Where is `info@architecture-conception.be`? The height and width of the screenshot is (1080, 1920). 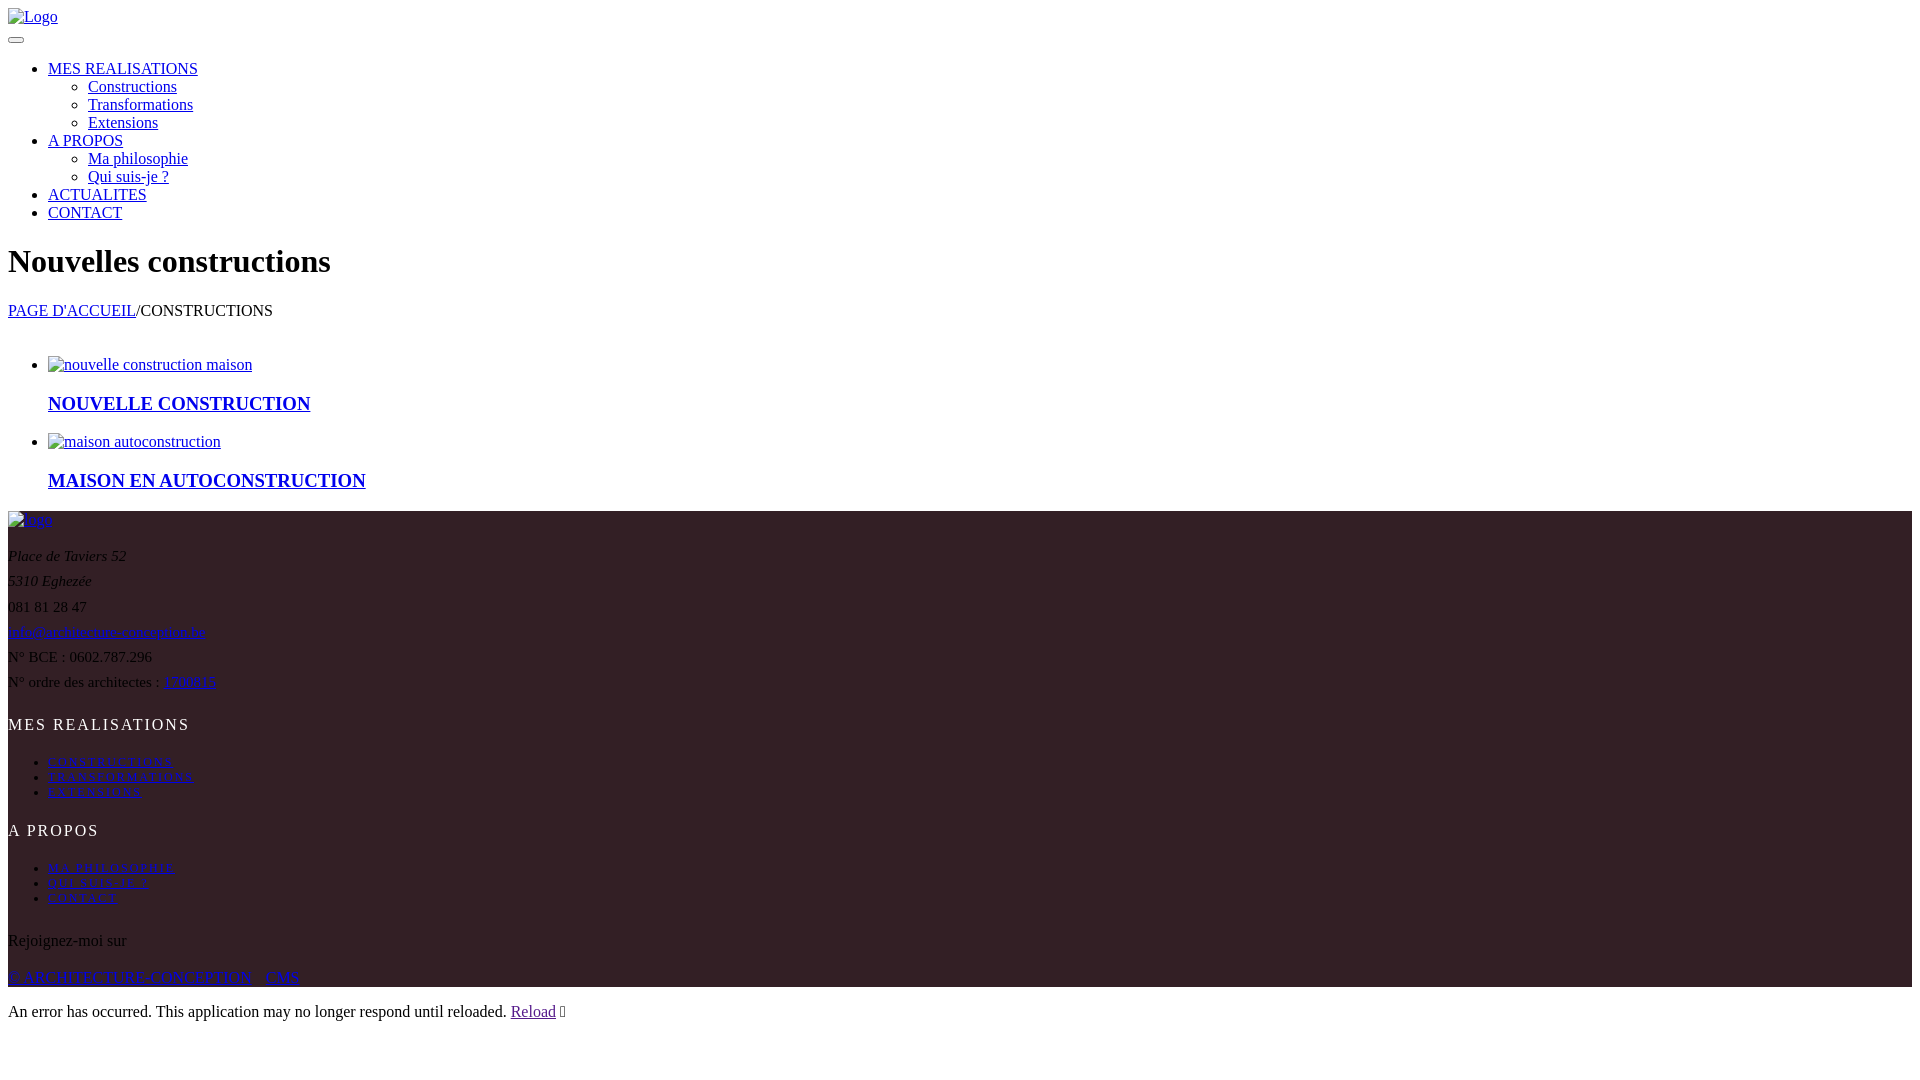
info@architecture-conception.be is located at coordinates (106, 632).